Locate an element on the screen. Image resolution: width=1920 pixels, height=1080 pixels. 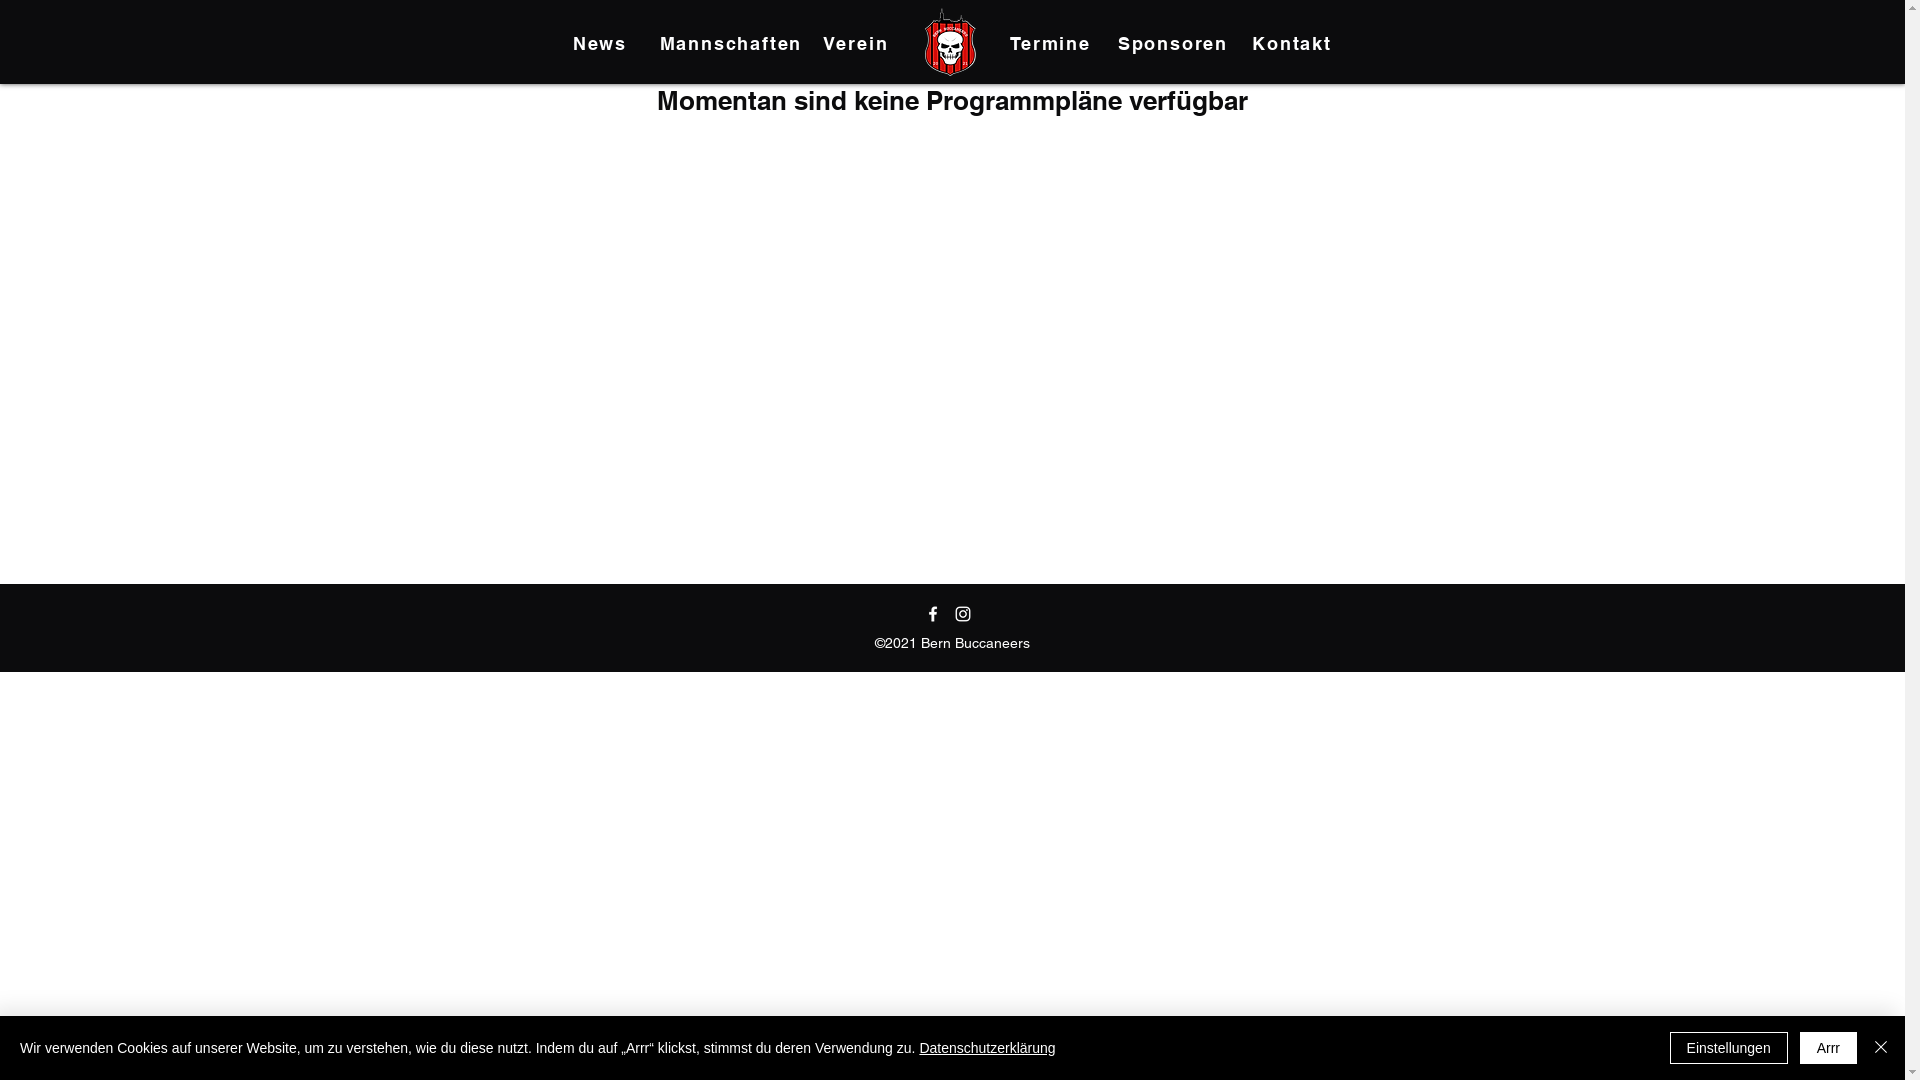
Termine is located at coordinates (1052, 43).